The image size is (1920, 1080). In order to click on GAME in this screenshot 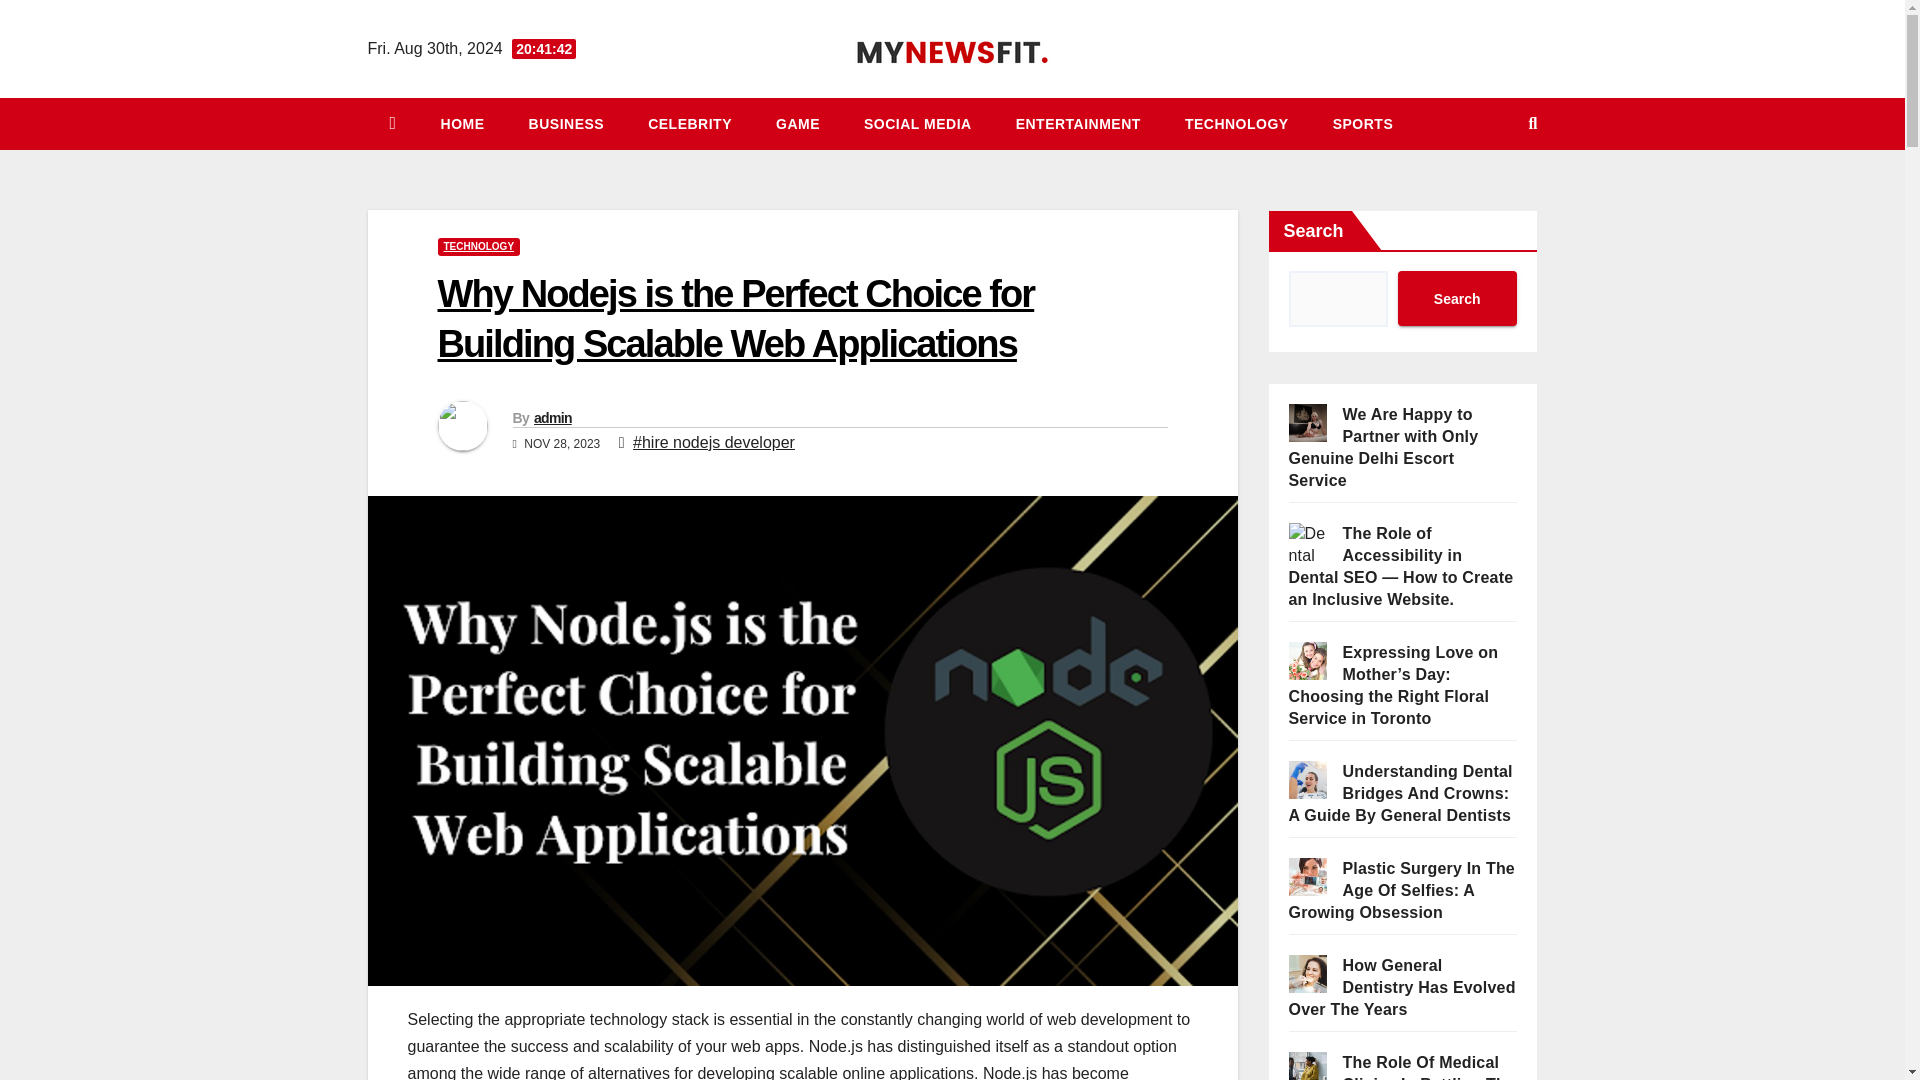, I will do `click(798, 124)`.